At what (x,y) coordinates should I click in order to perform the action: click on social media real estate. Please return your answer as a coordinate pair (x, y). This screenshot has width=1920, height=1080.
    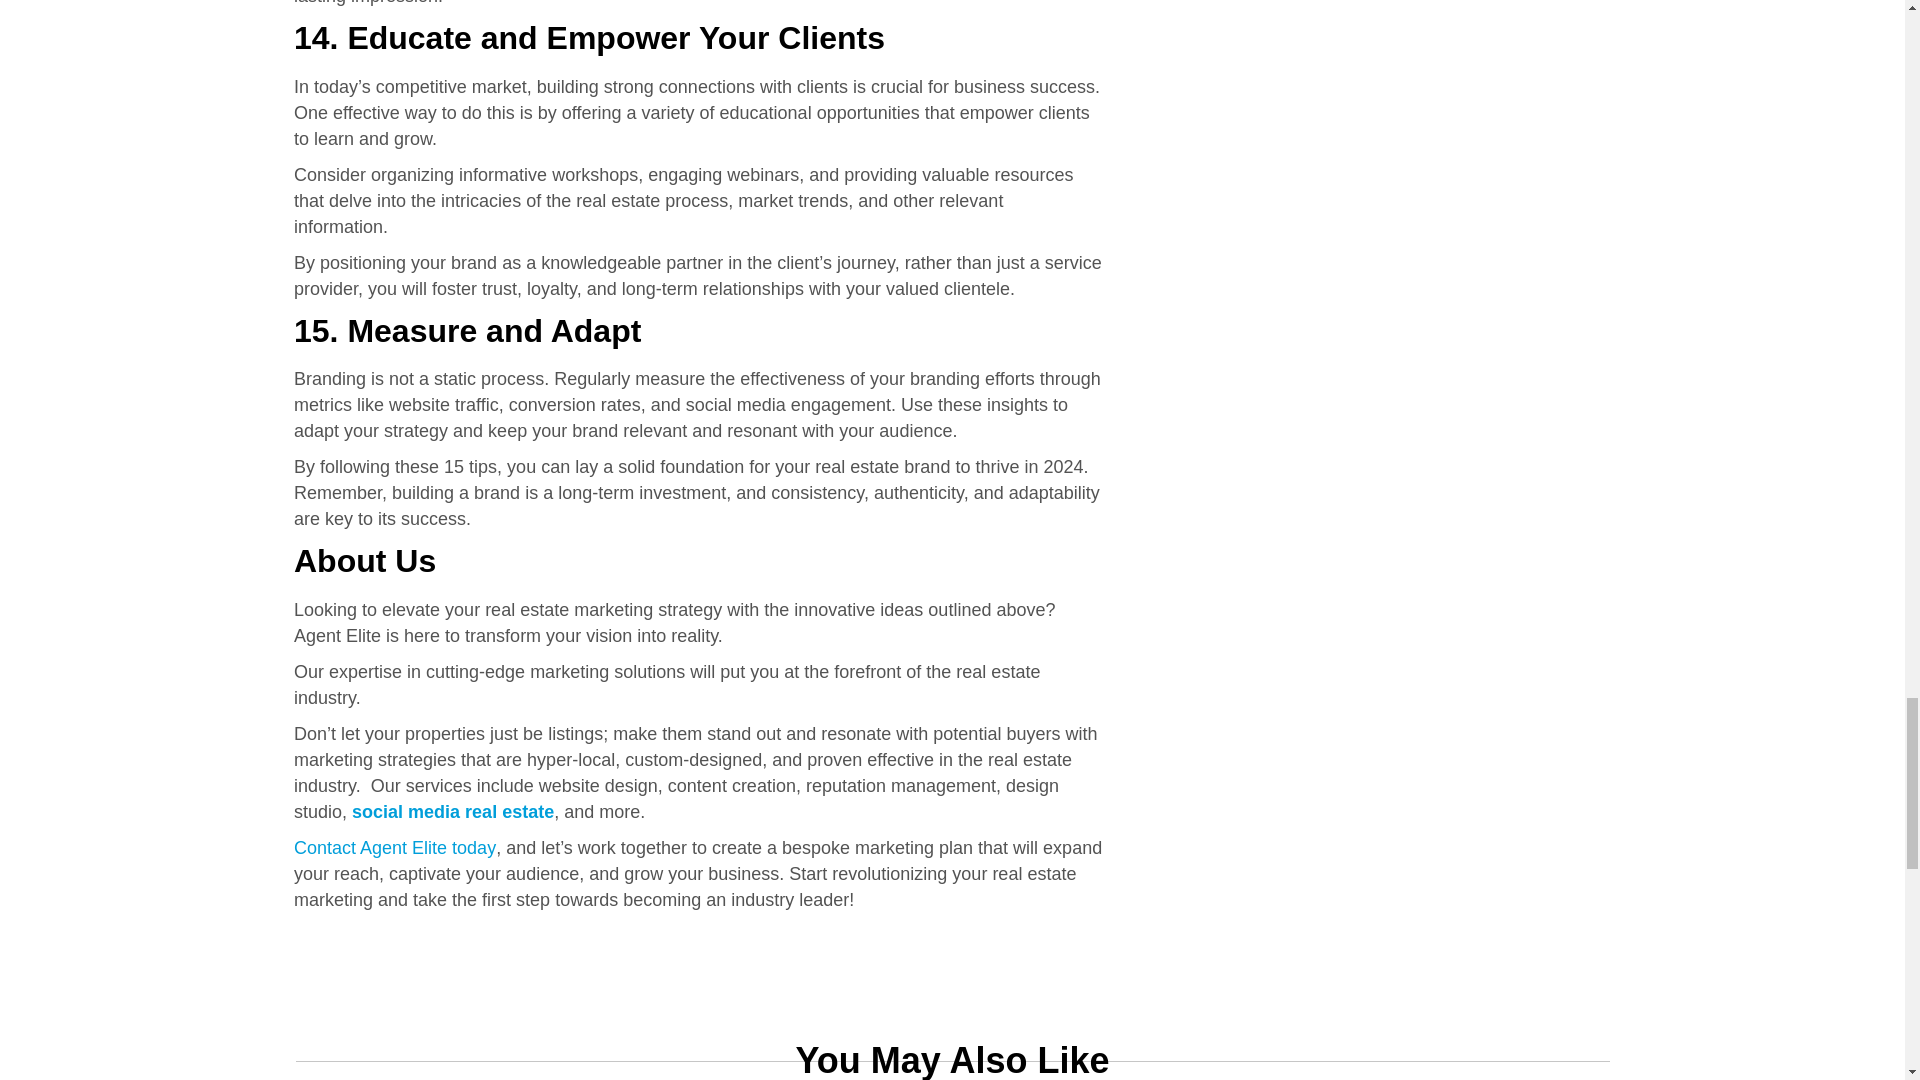
    Looking at the image, I should click on (452, 812).